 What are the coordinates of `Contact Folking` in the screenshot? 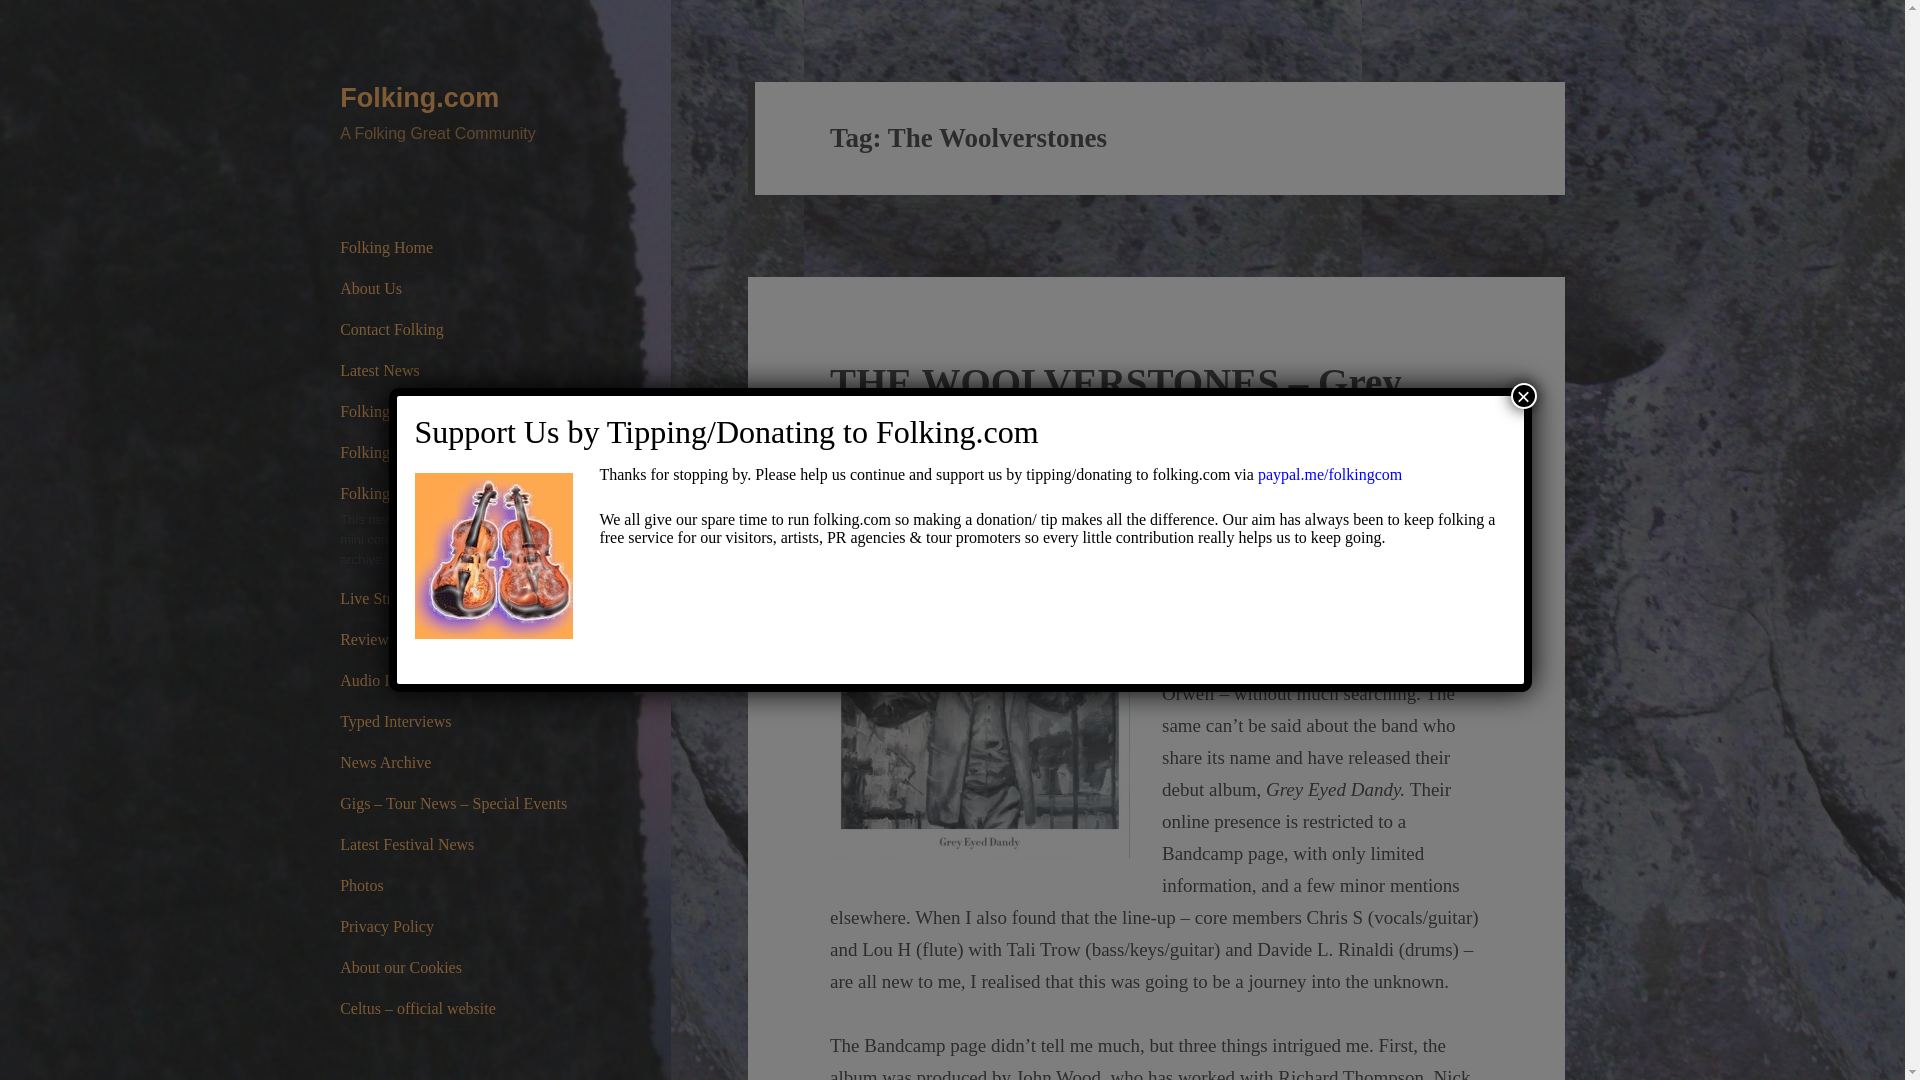 It's located at (462, 329).